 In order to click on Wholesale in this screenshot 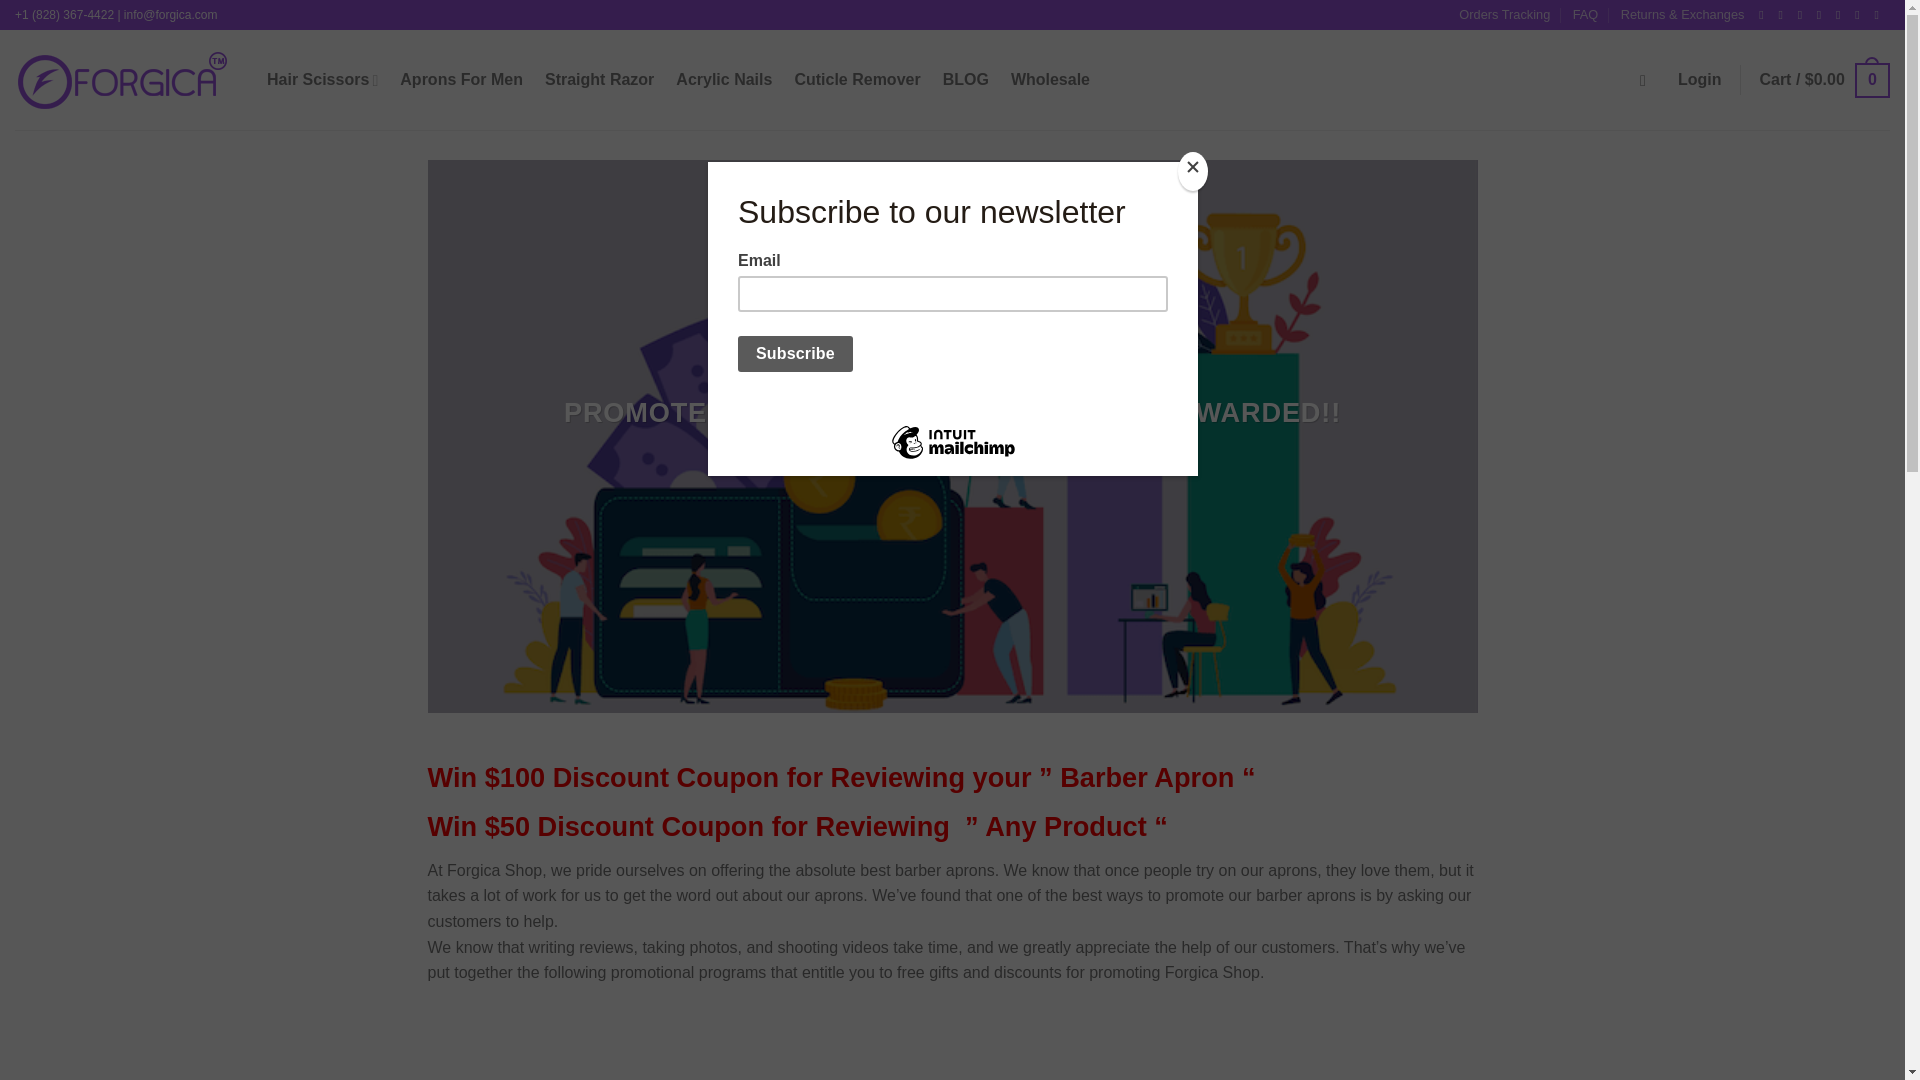, I will do `click(1050, 80)`.